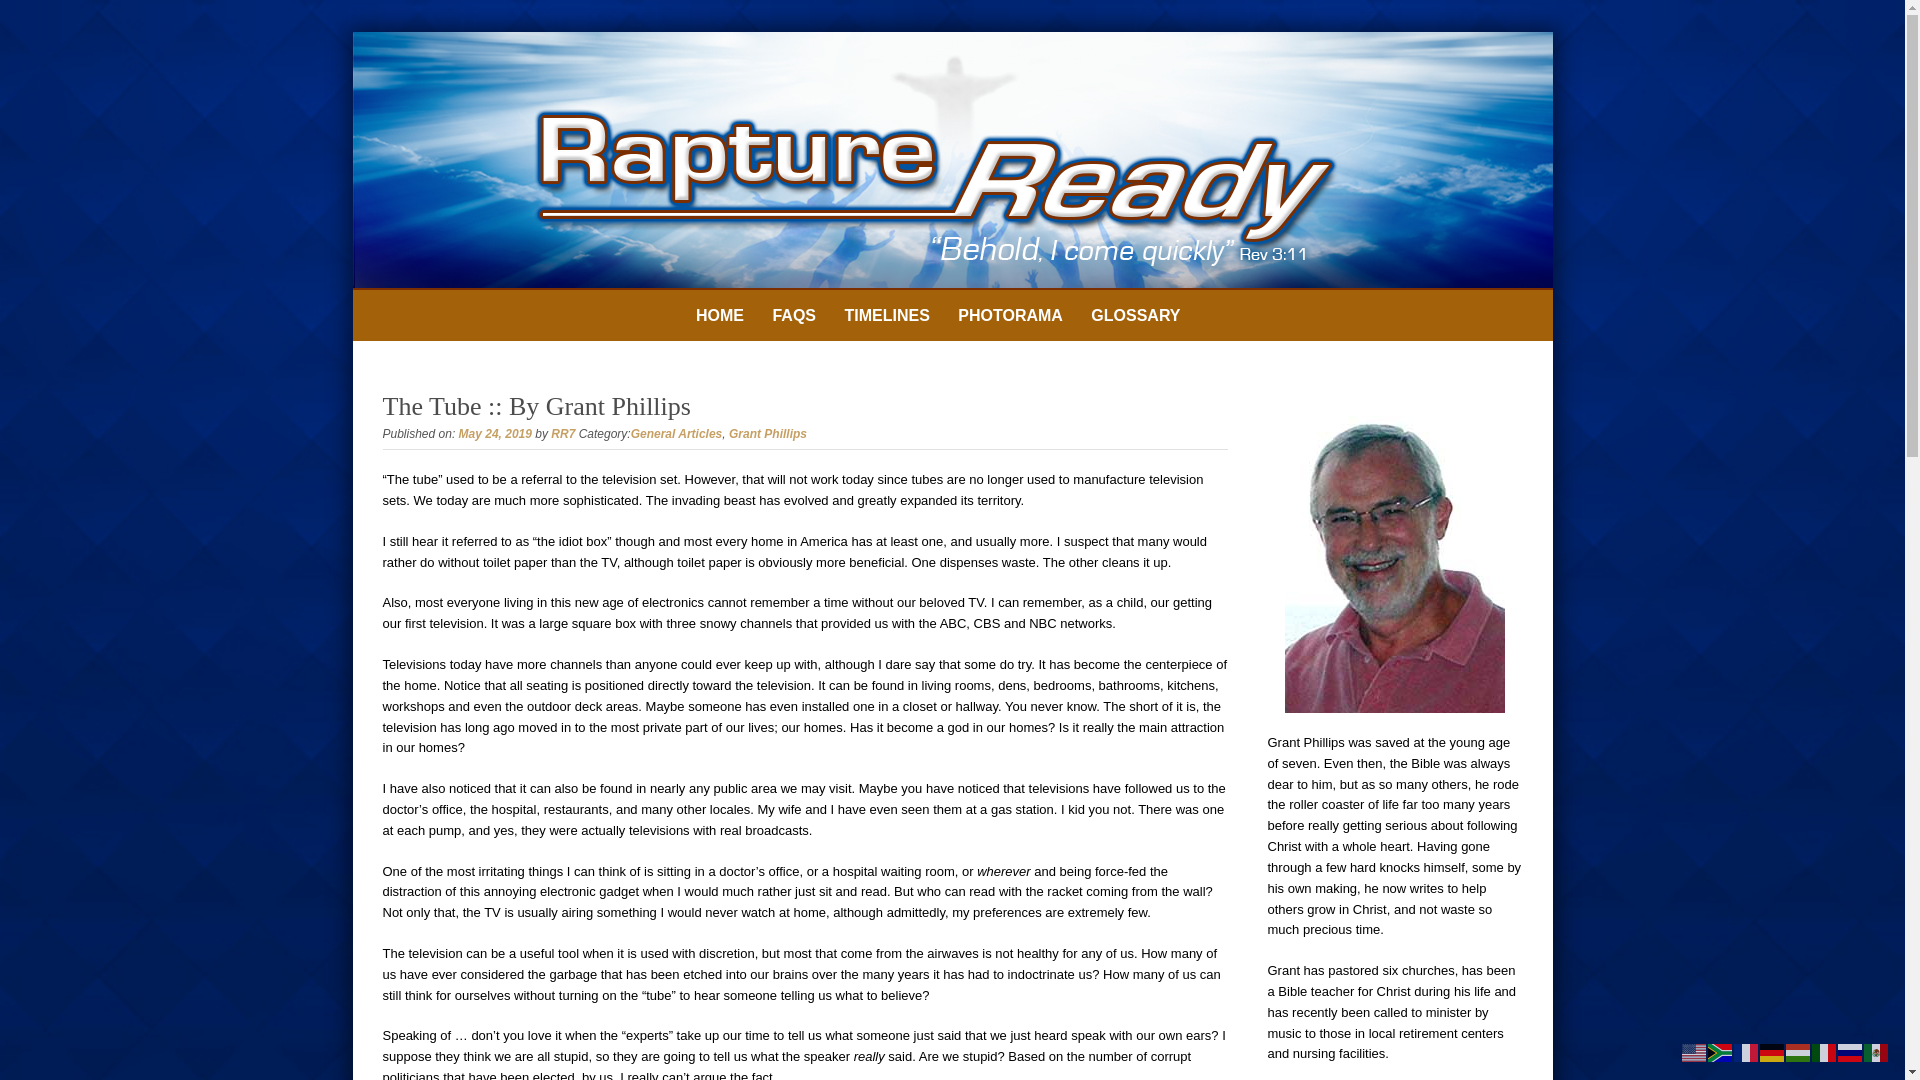  What do you see at coordinates (768, 433) in the screenshot?
I see `Grant Phillips` at bounding box center [768, 433].